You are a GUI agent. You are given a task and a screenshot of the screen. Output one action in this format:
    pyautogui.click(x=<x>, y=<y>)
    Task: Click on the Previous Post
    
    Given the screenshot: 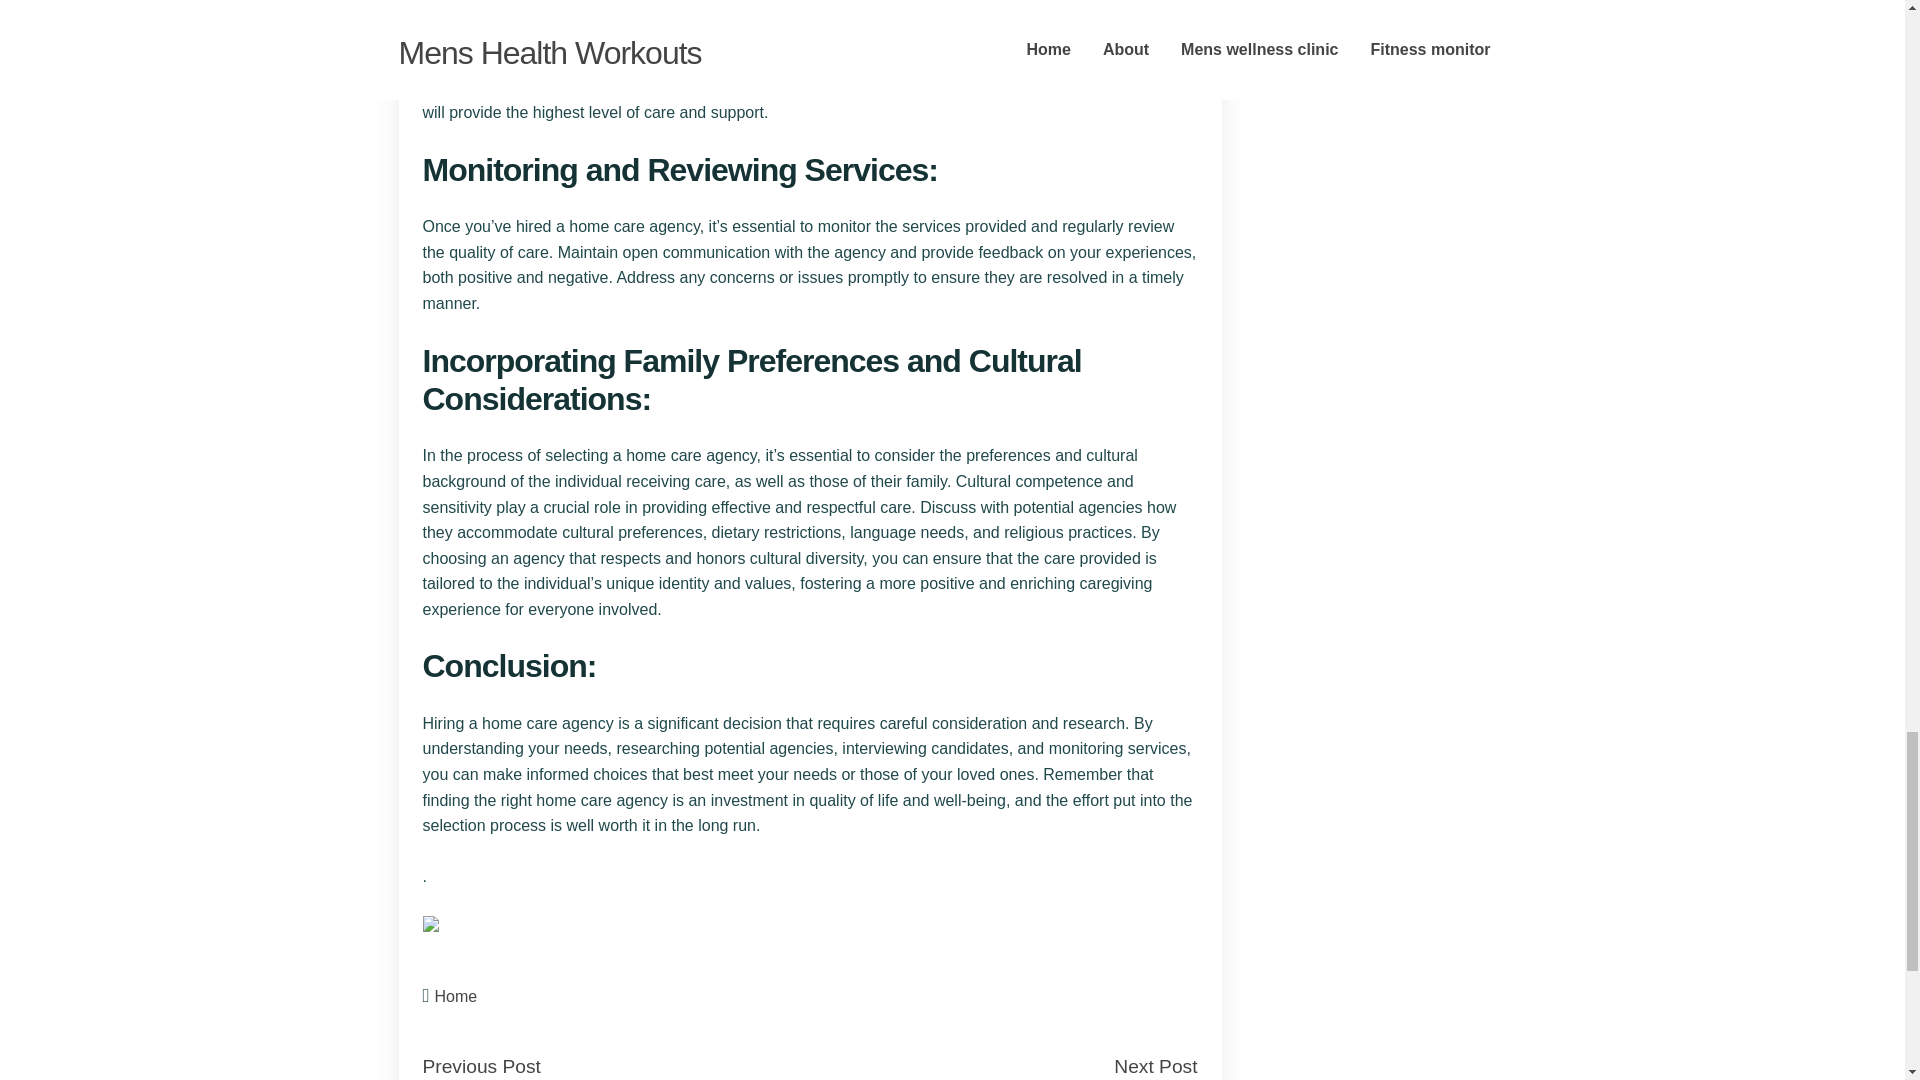 What is the action you would take?
    pyautogui.click(x=480, y=1066)
    